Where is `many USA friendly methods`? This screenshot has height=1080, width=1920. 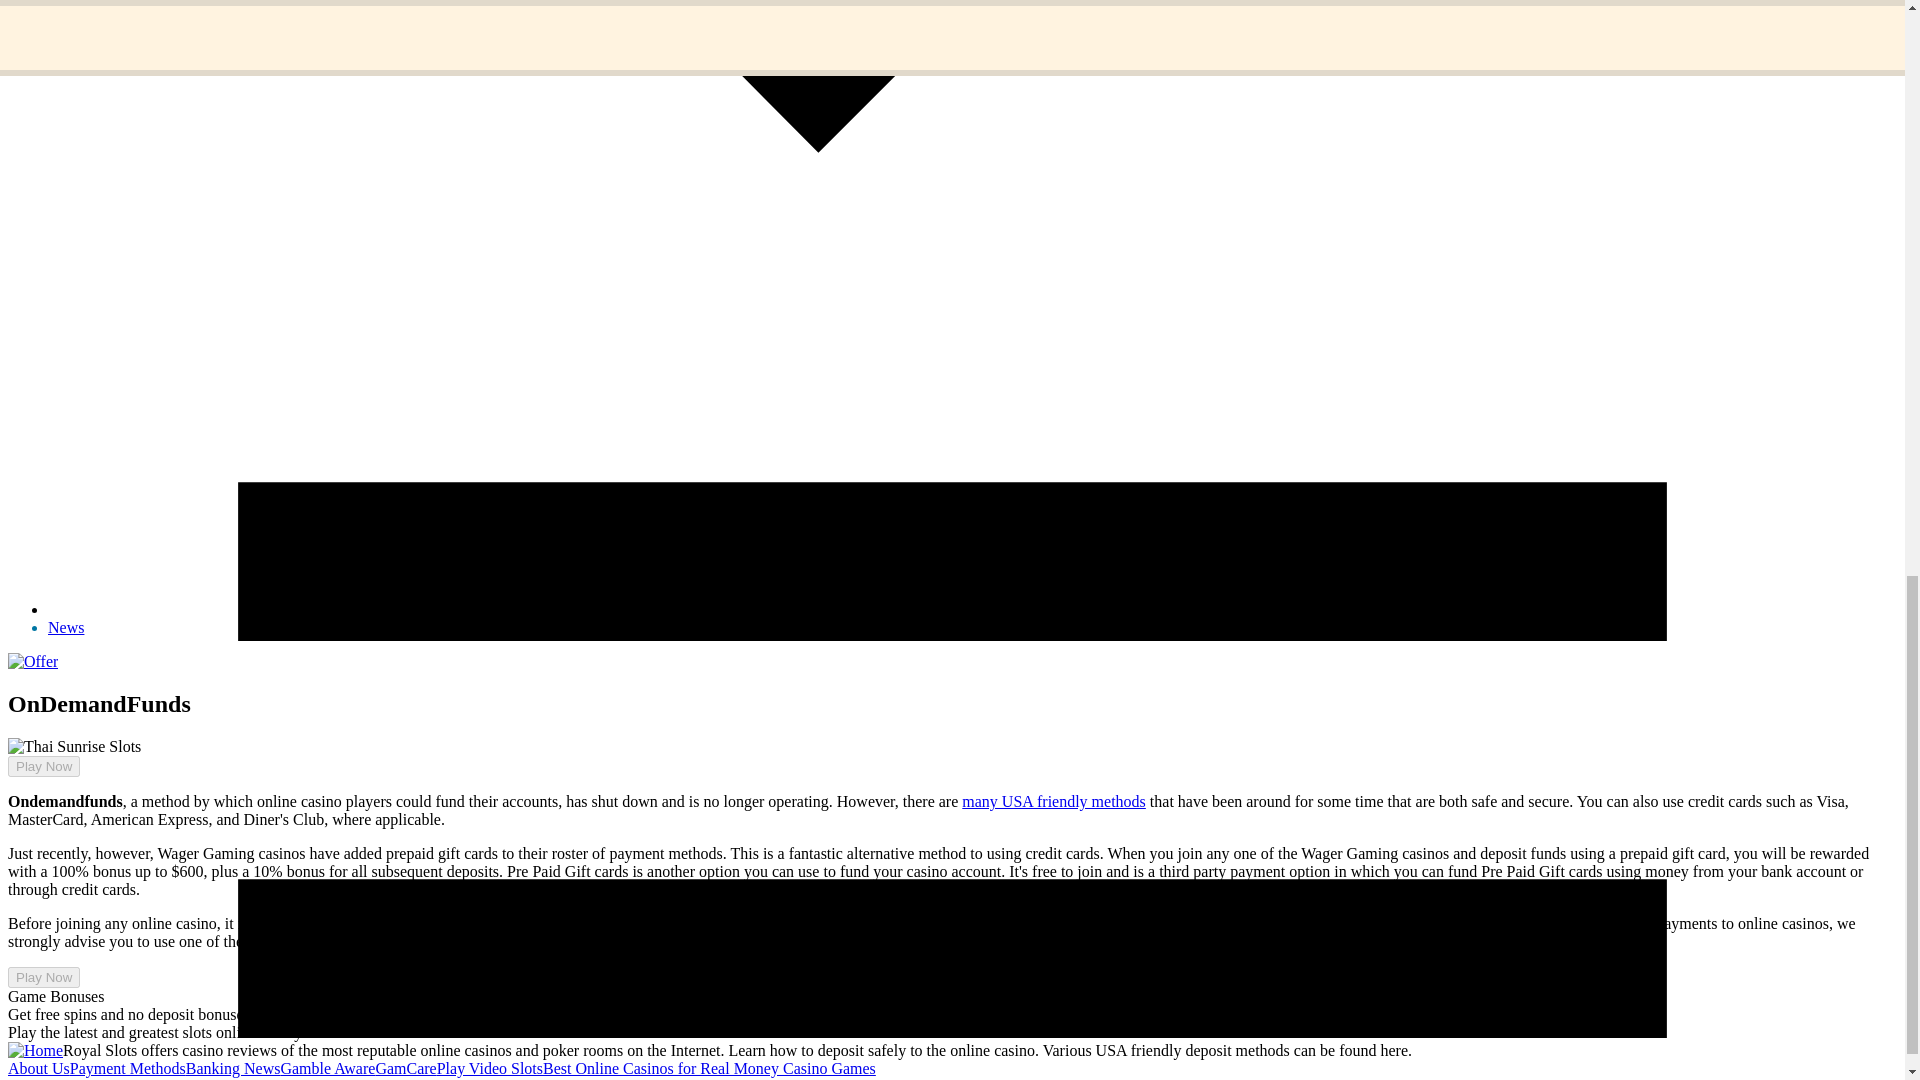
many USA friendly methods is located at coordinates (1054, 801).